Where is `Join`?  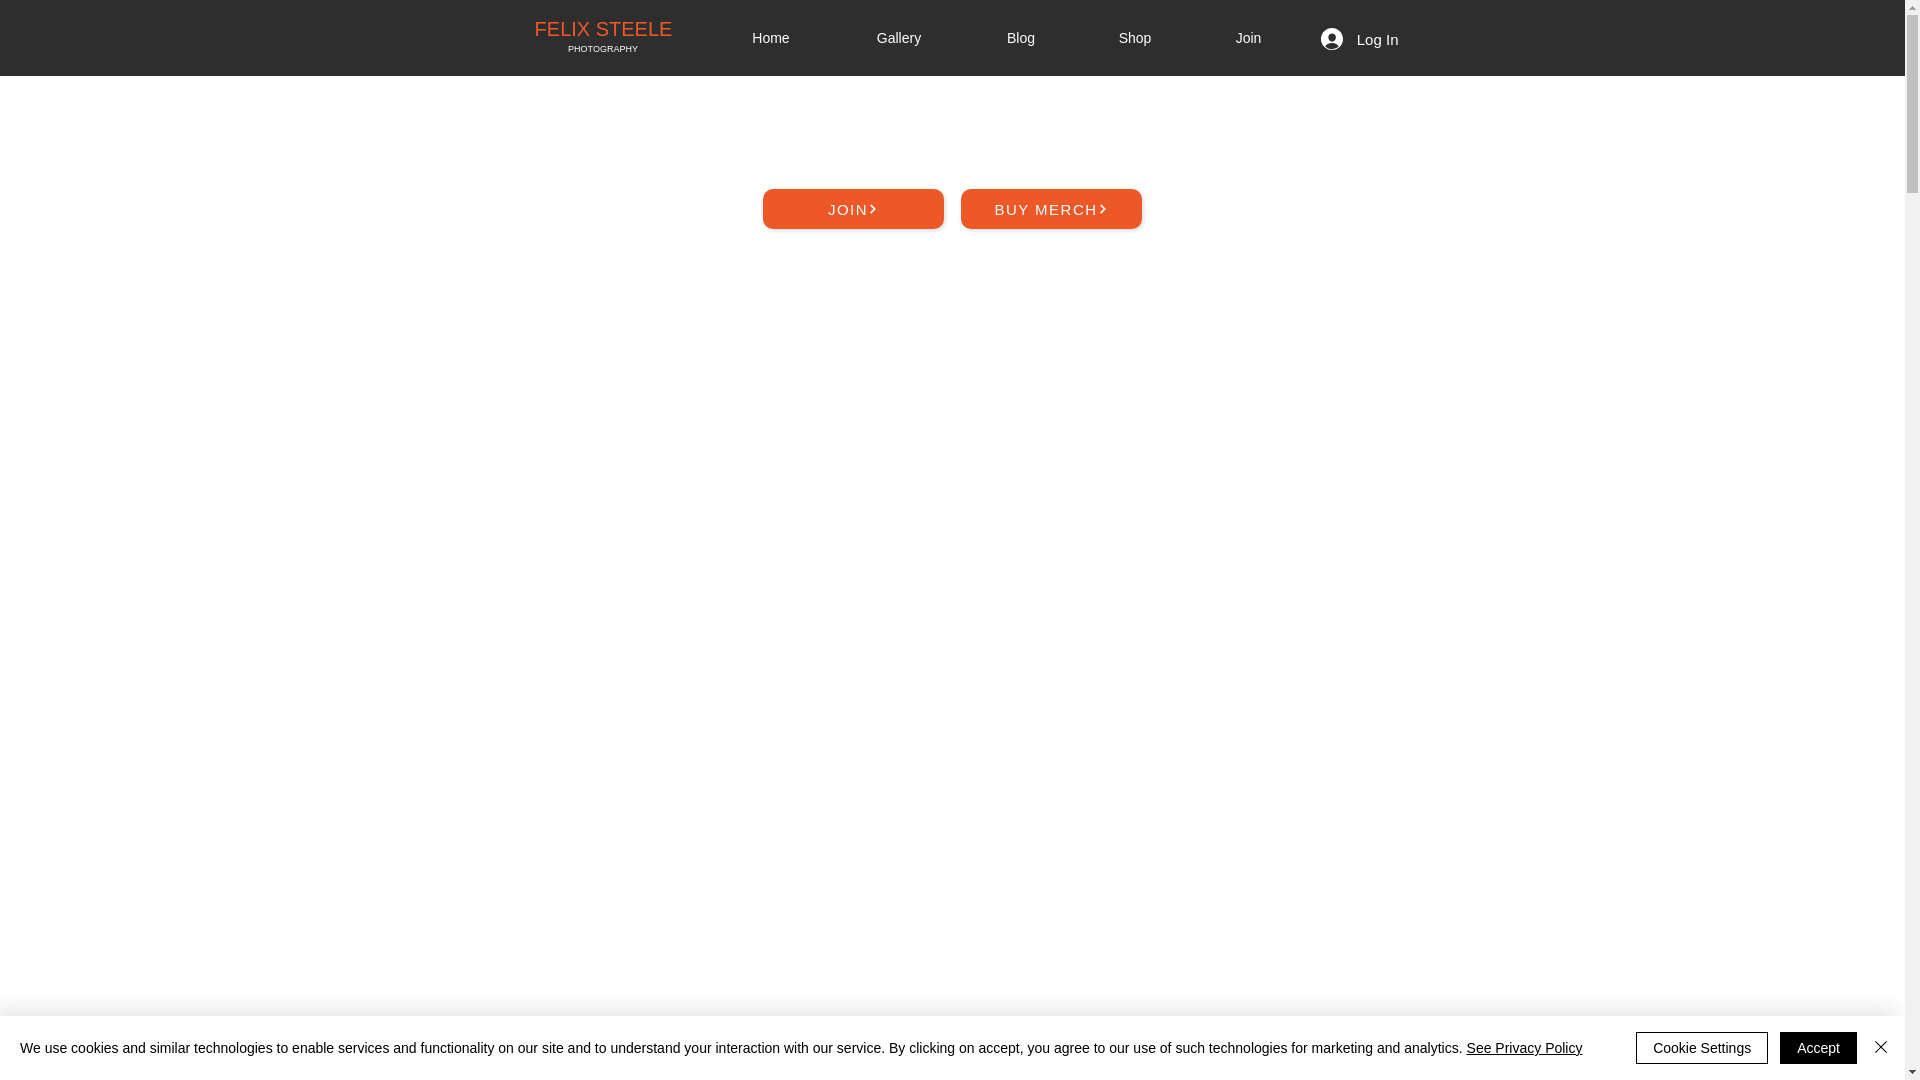
Join is located at coordinates (1248, 37).